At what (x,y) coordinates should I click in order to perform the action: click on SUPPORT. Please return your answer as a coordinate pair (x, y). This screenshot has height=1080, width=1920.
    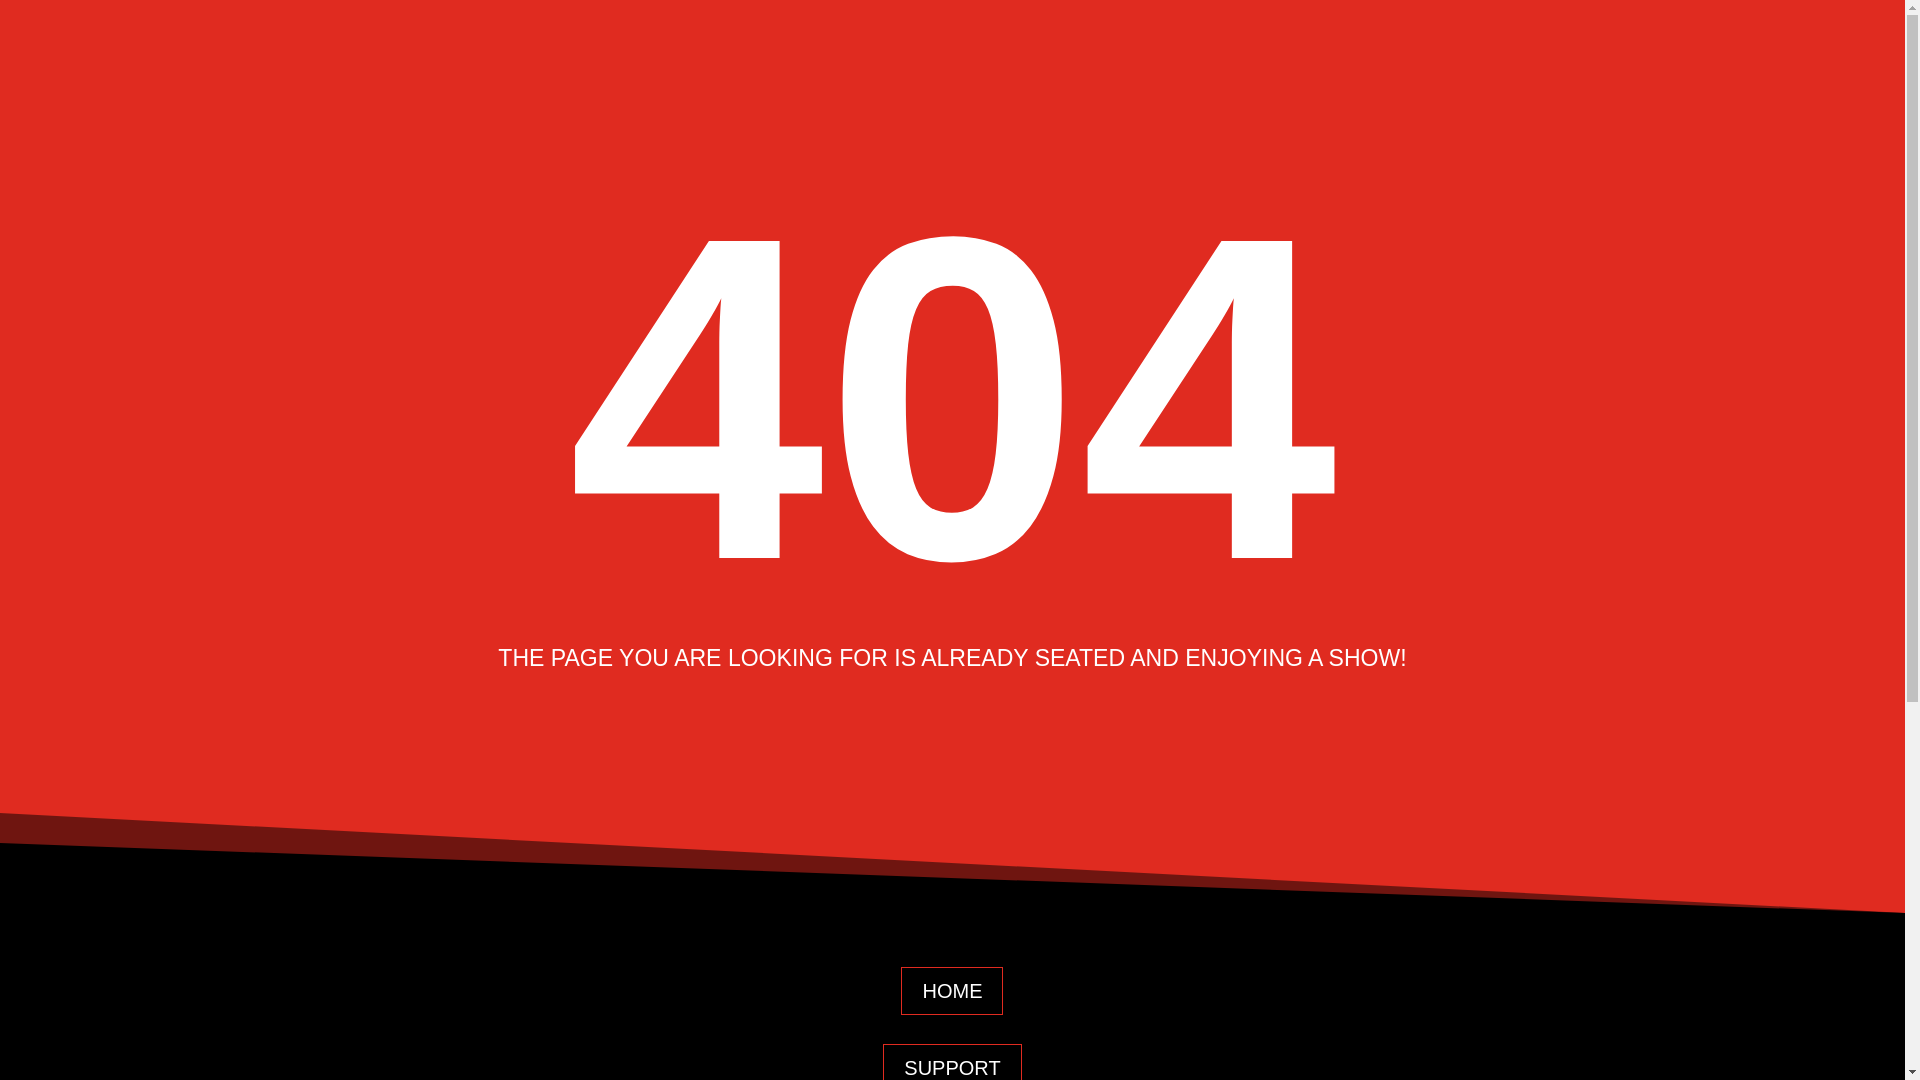
    Looking at the image, I should click on (952, 1062).